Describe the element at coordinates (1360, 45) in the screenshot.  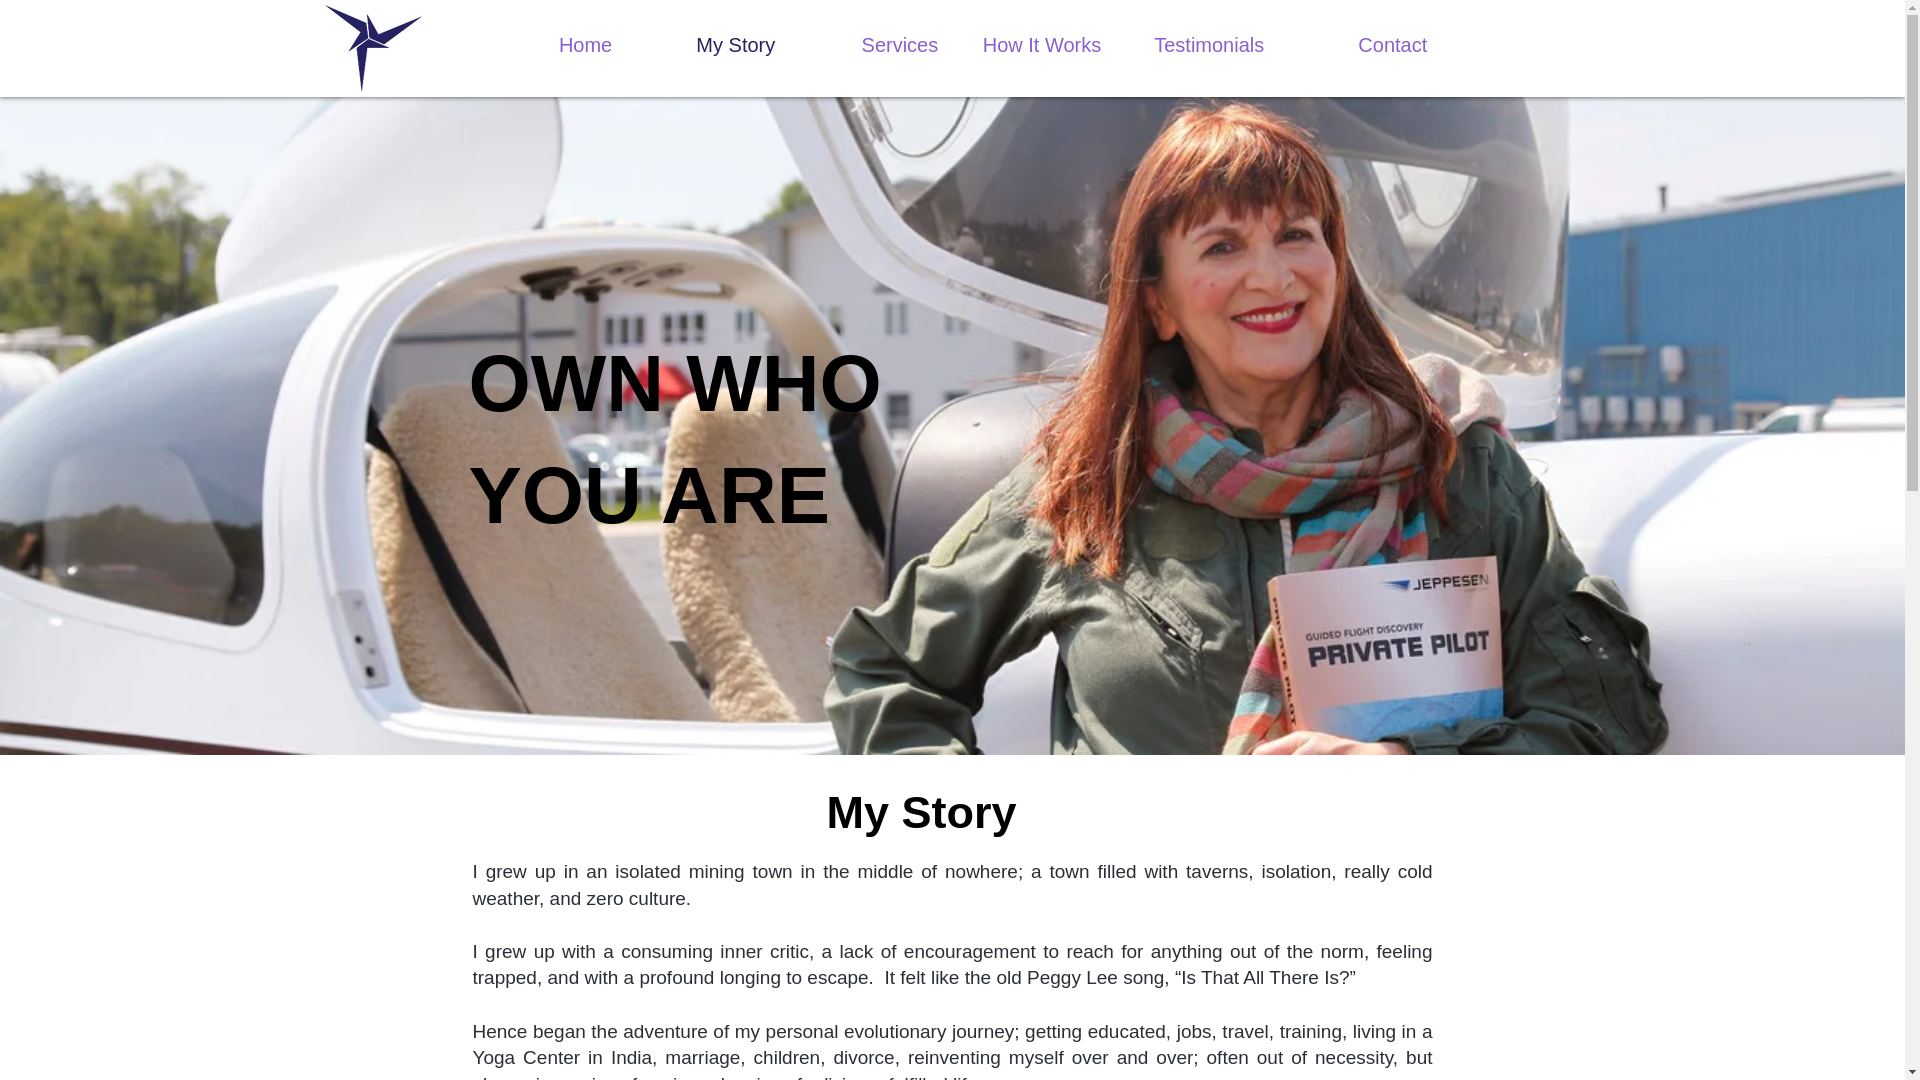
I see `Contact` at that location.